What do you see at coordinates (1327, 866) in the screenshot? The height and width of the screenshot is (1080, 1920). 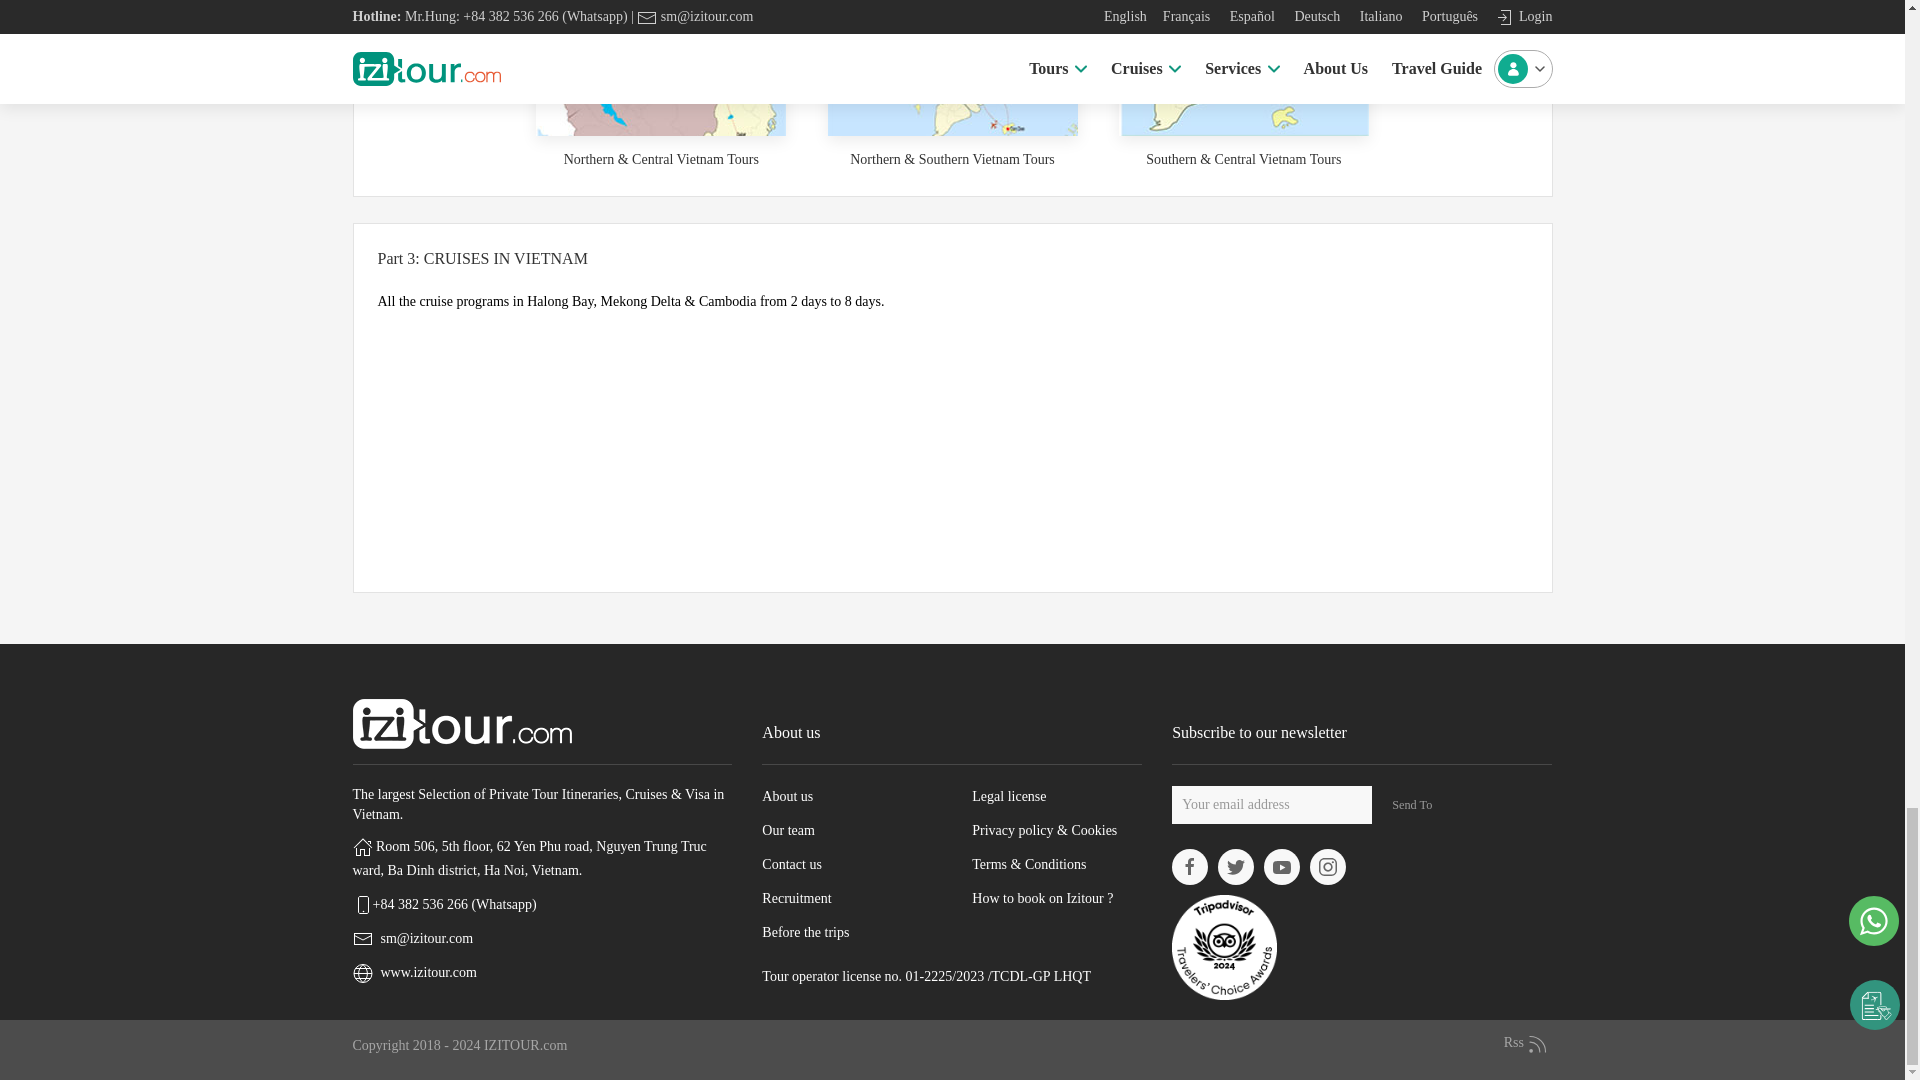 I see `Izitour Instagram` at bounding box center [1327, 866].